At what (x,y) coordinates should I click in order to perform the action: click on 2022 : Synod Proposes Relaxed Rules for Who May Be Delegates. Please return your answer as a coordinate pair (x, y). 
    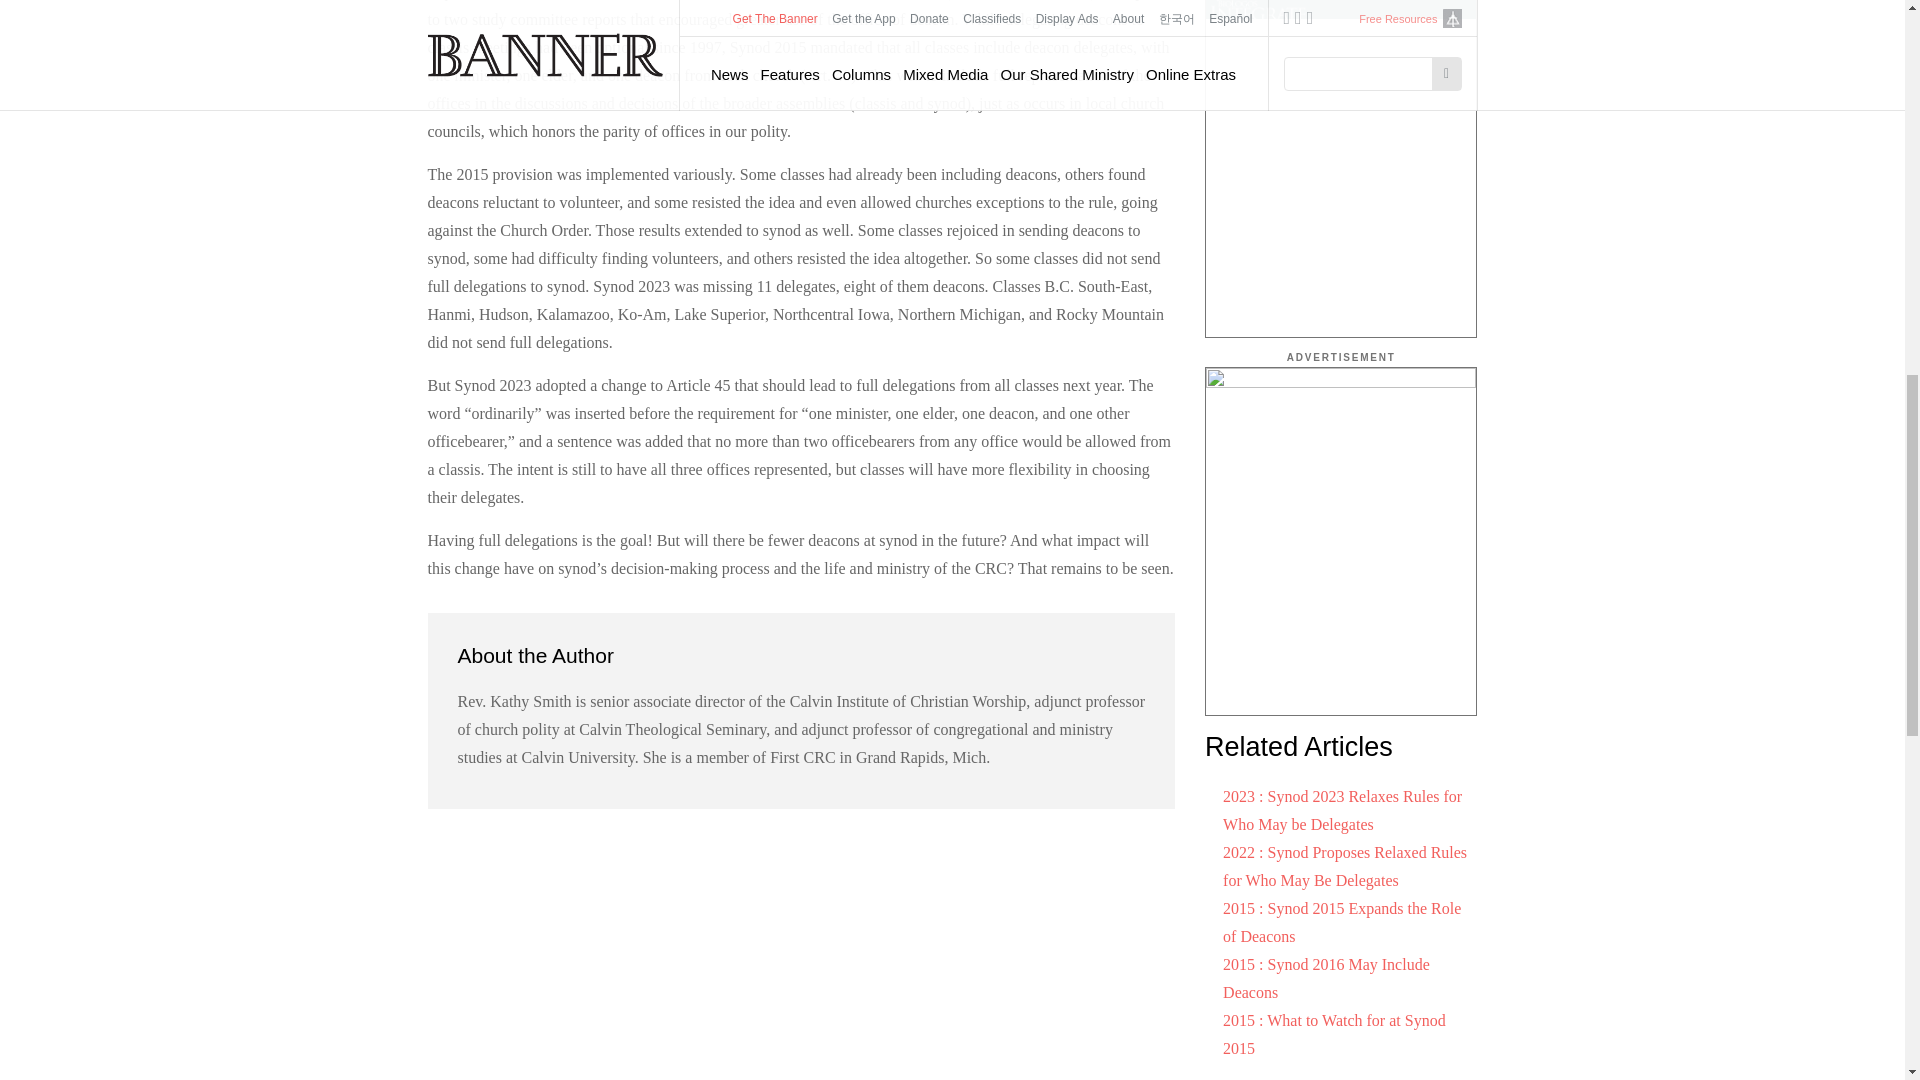
    Looking at the image, I should click on (1344, 866).